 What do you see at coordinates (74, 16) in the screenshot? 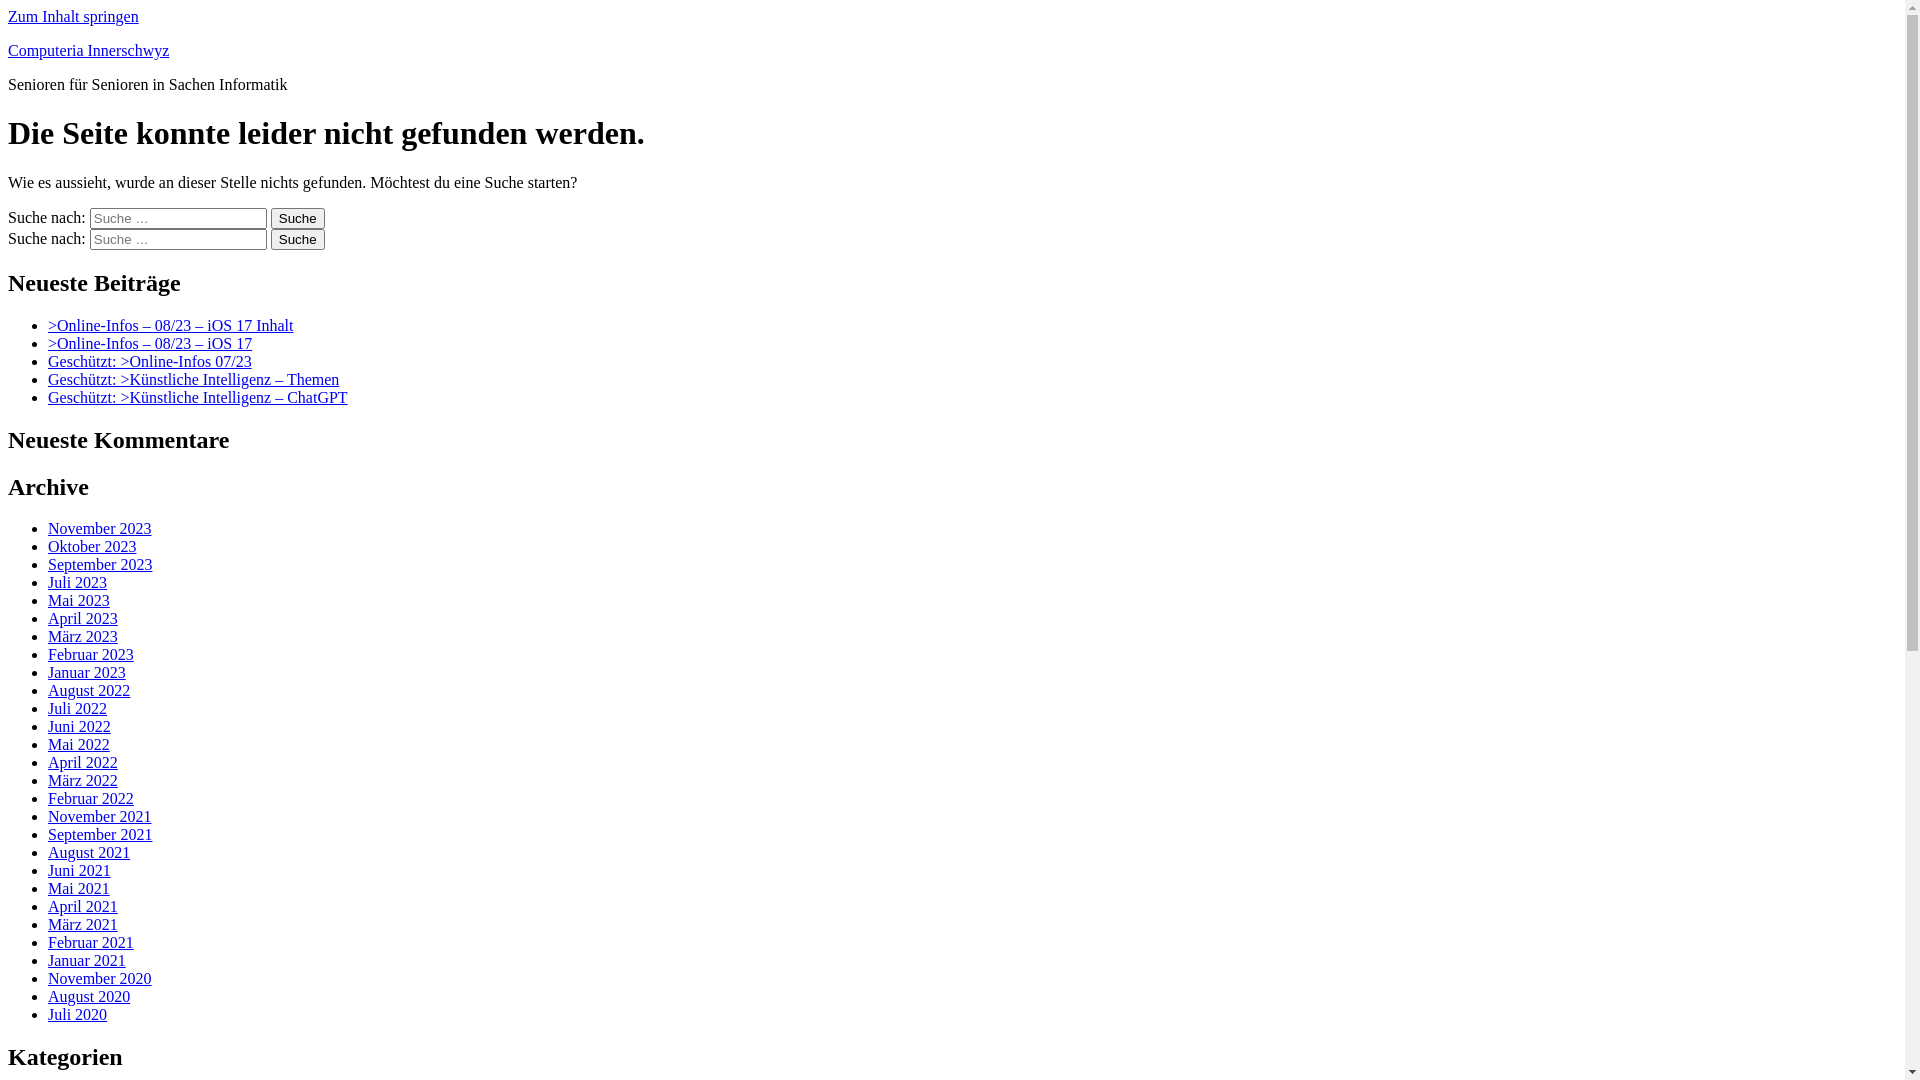
I see `Zum Inhalt springen` at bounding box center [74, 16].